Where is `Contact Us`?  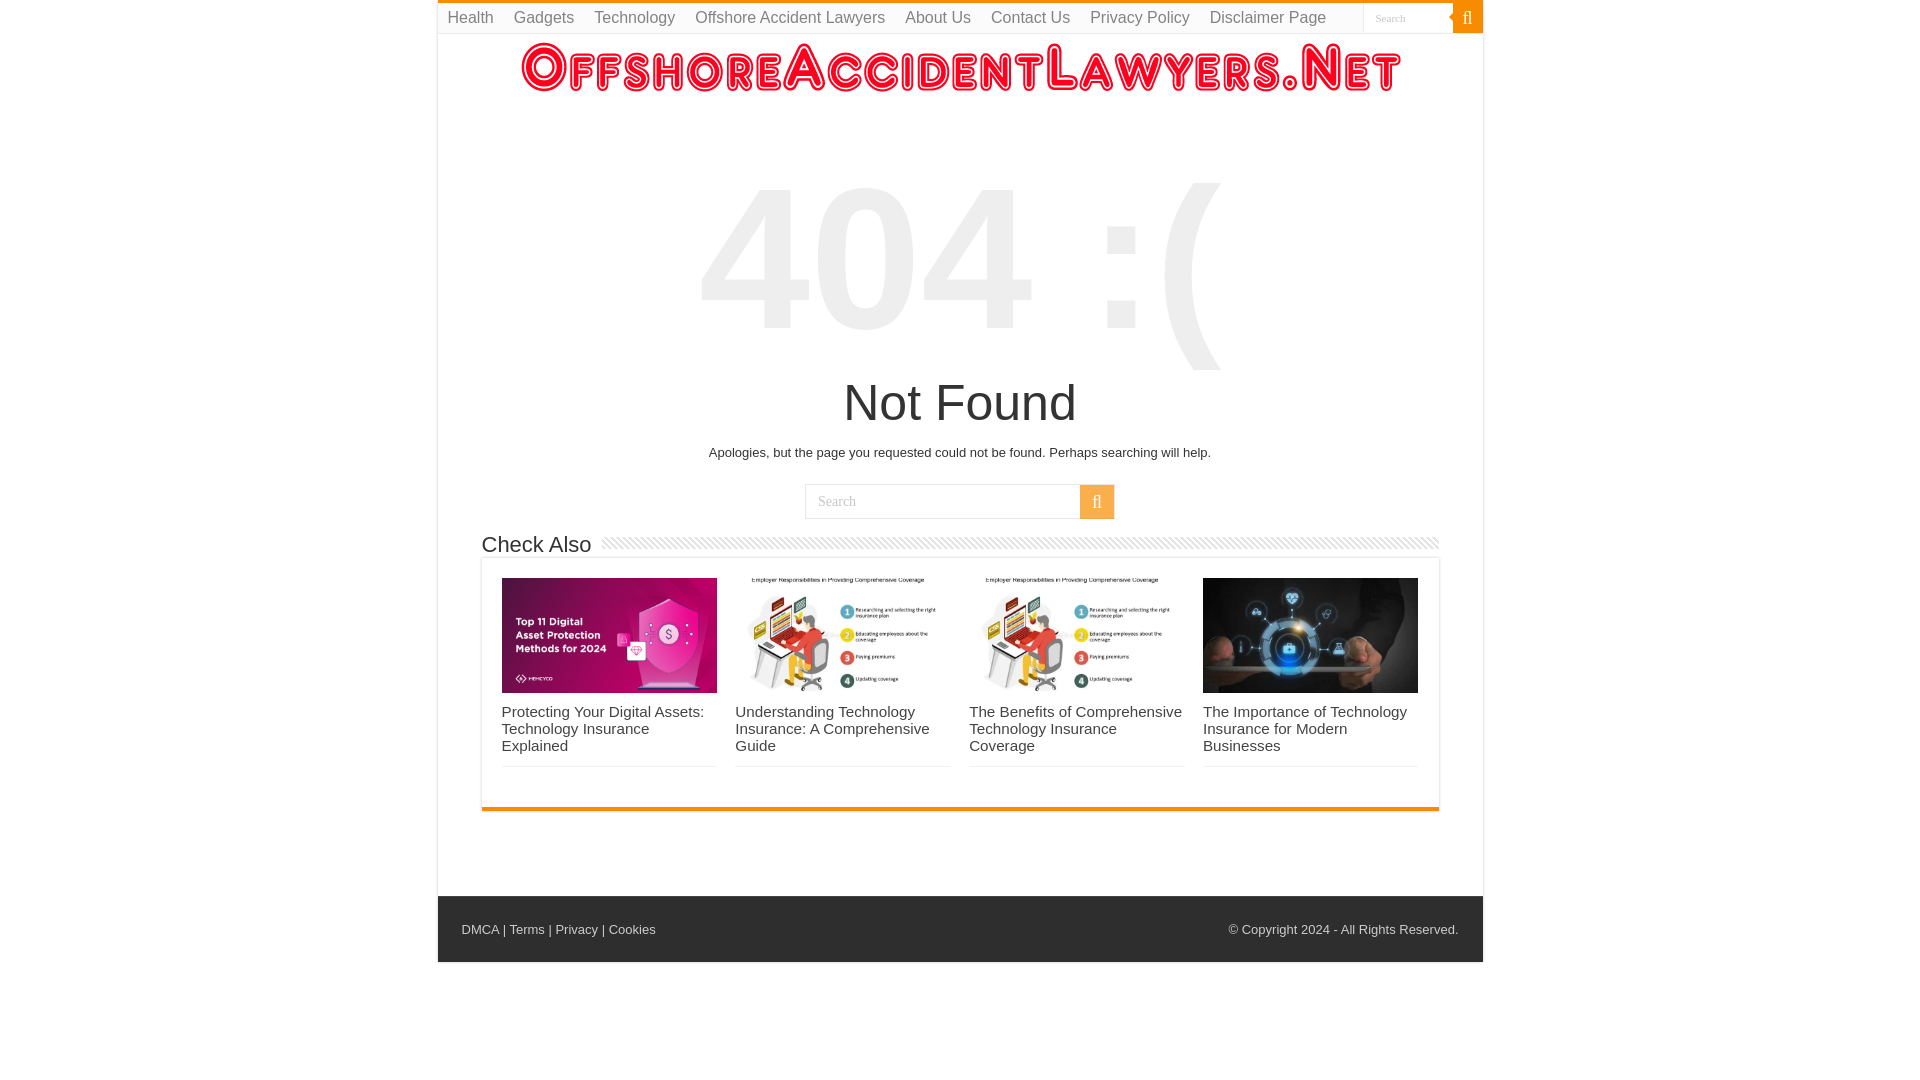 Contact Us is located at coordinates (1030, 18).